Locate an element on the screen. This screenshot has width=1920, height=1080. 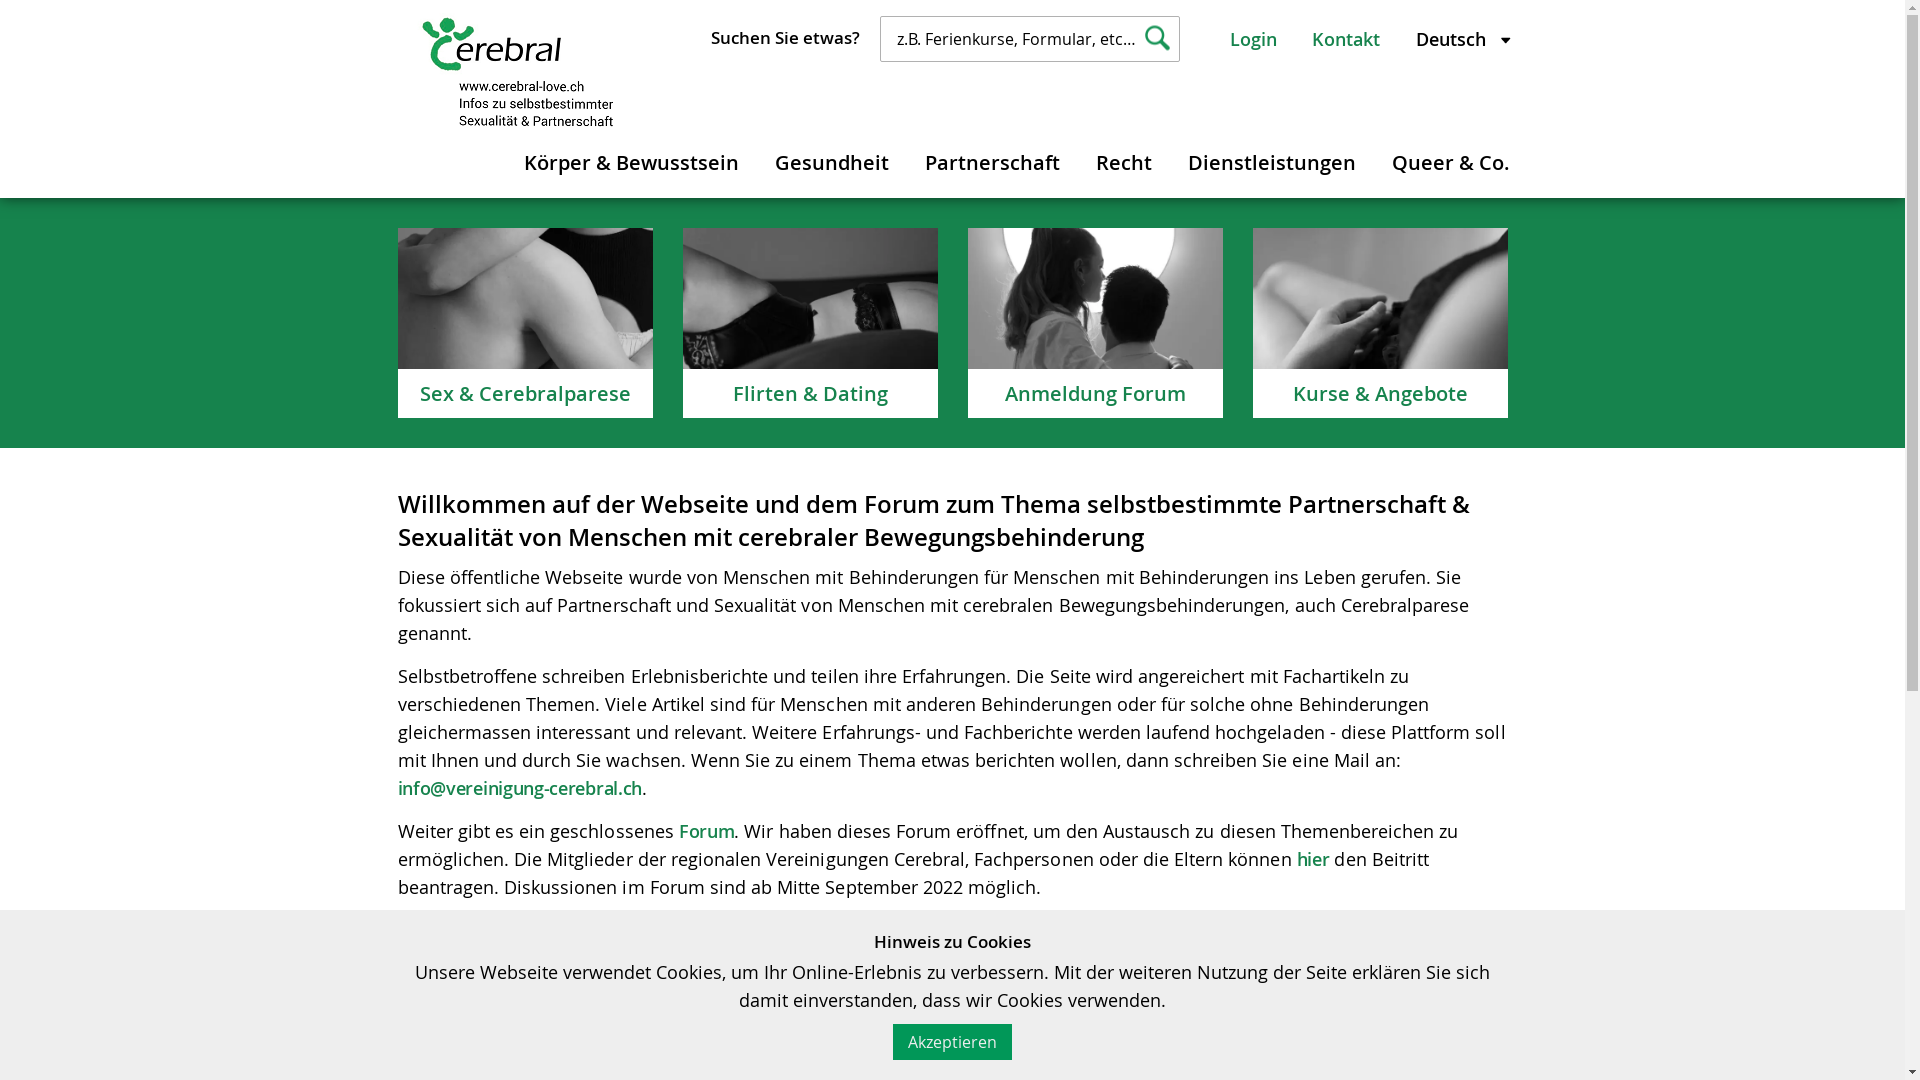
Flirten & Dating is located at coordinates (810, 323).